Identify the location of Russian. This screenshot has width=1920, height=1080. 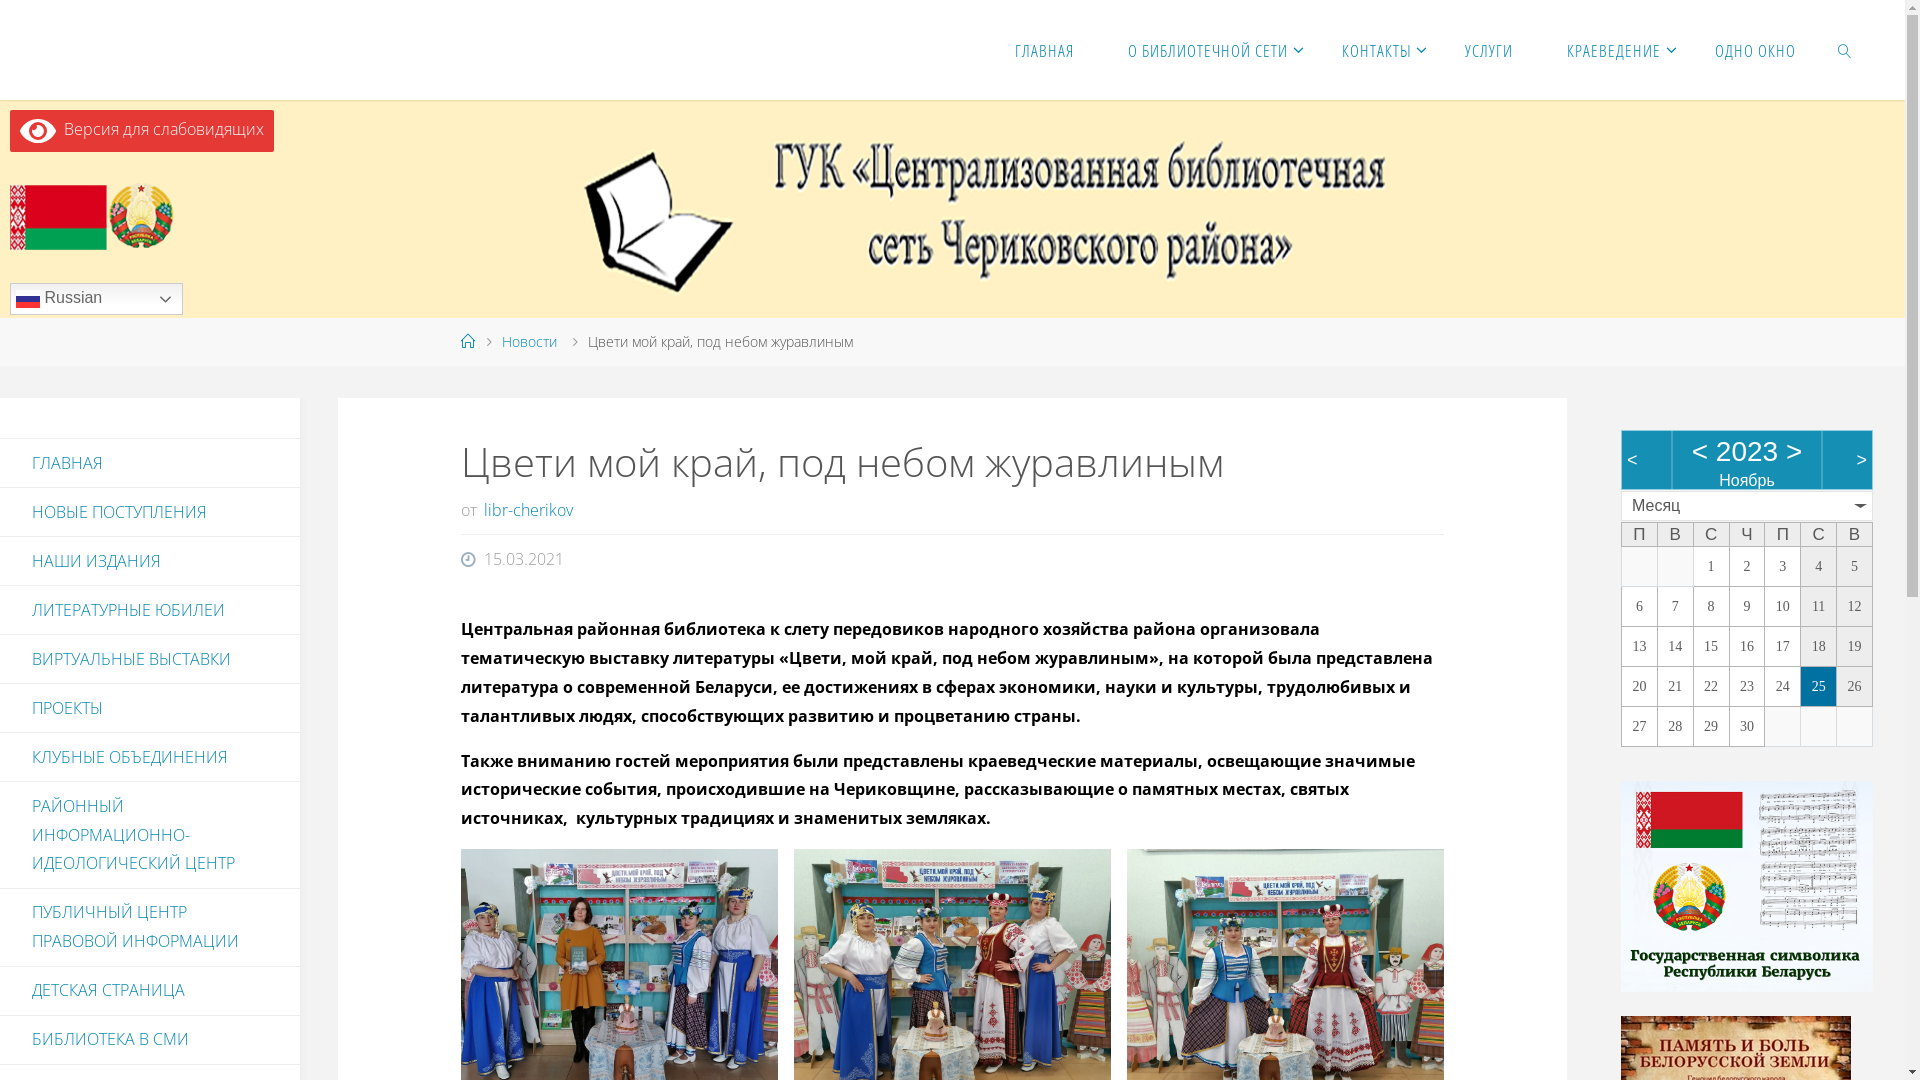
(96, 299).